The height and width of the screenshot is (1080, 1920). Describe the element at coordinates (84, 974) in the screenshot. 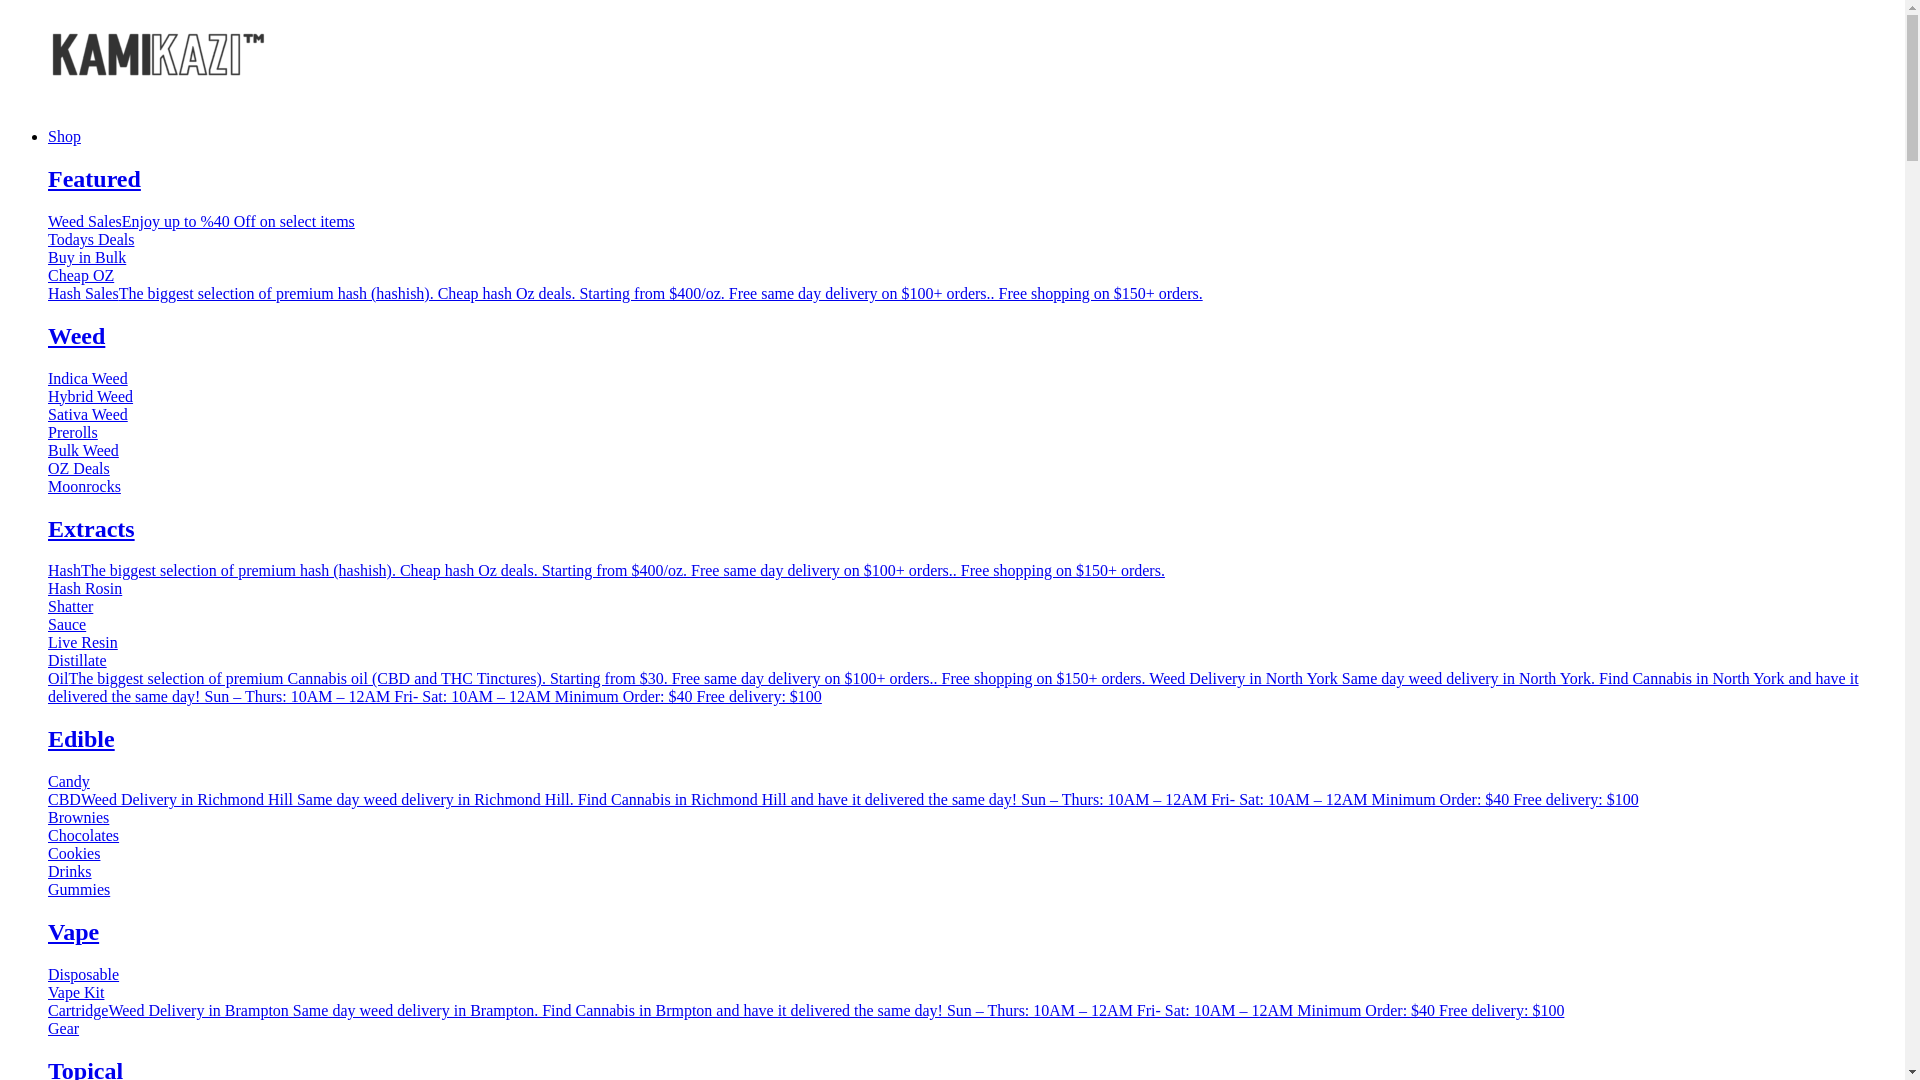

I see `Disposable` at that location.